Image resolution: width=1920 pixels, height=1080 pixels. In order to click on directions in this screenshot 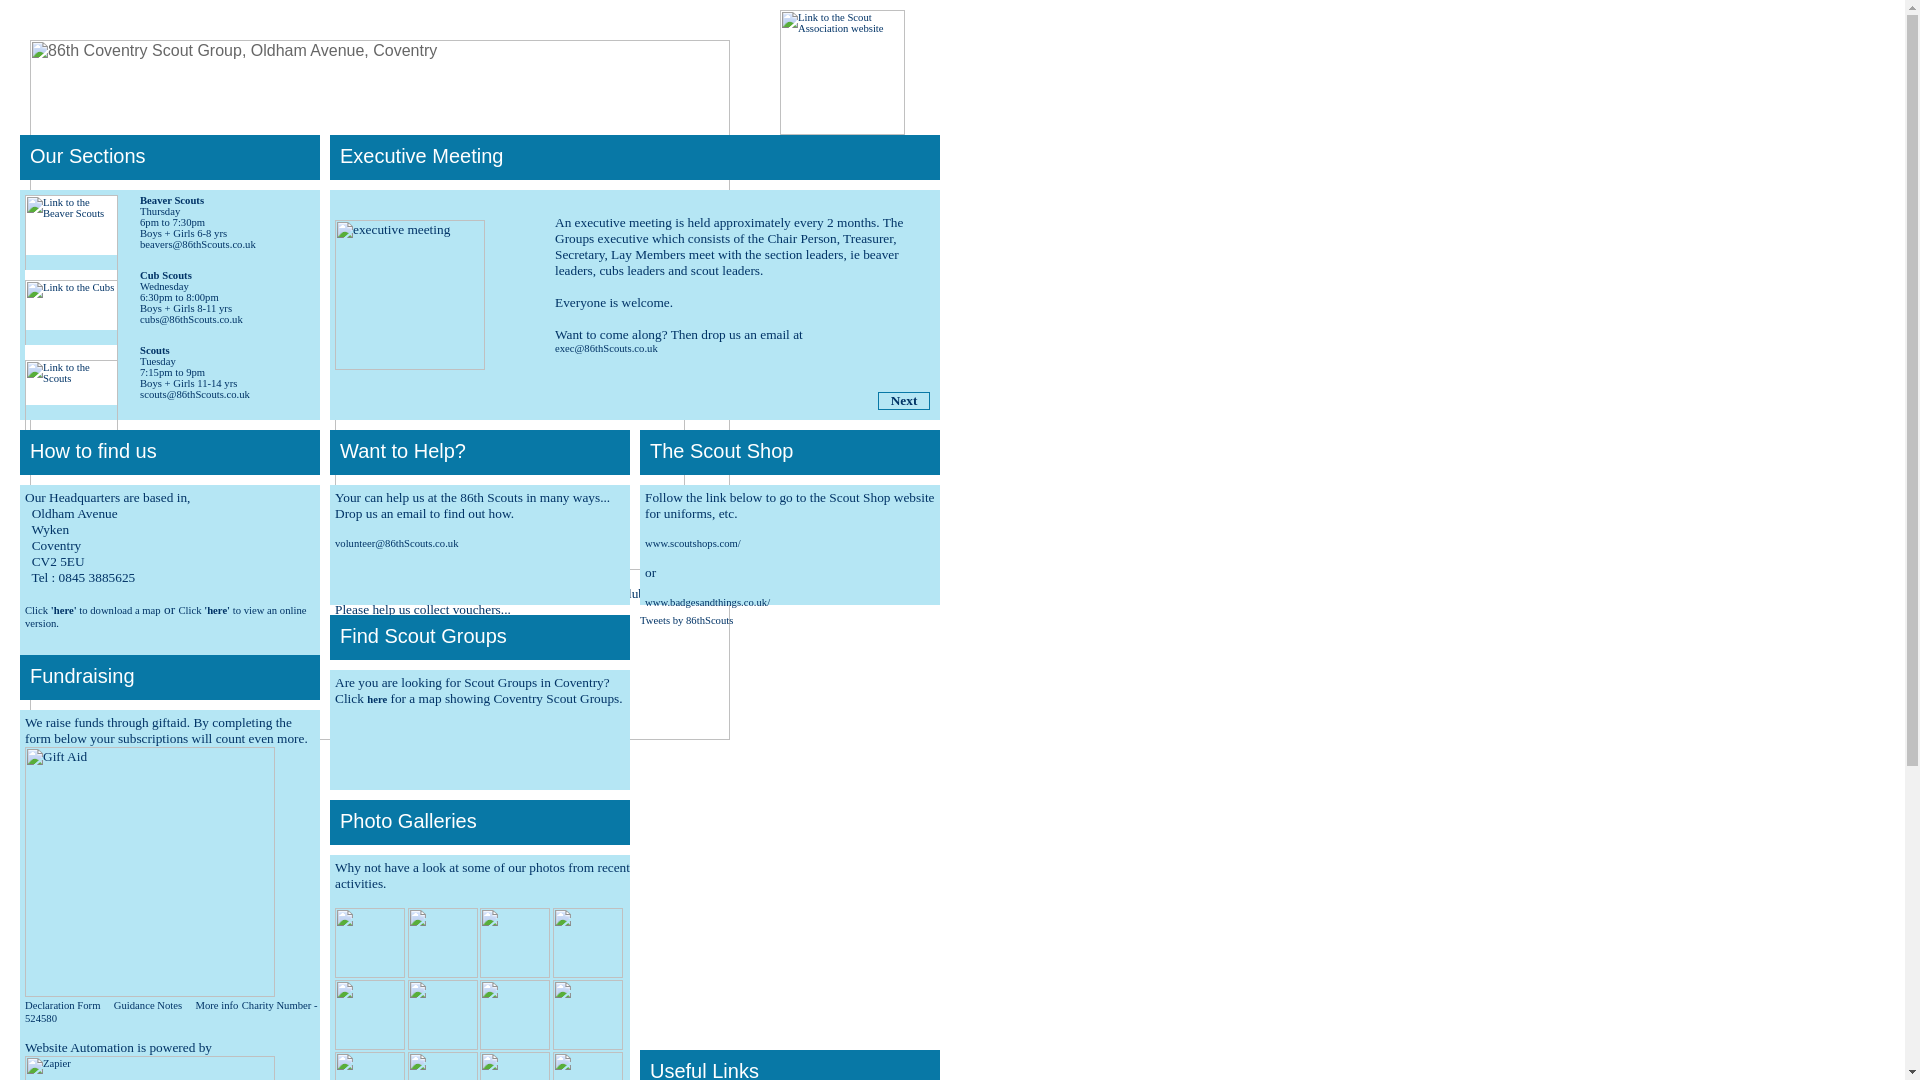, I will do `click(652, 303)`.